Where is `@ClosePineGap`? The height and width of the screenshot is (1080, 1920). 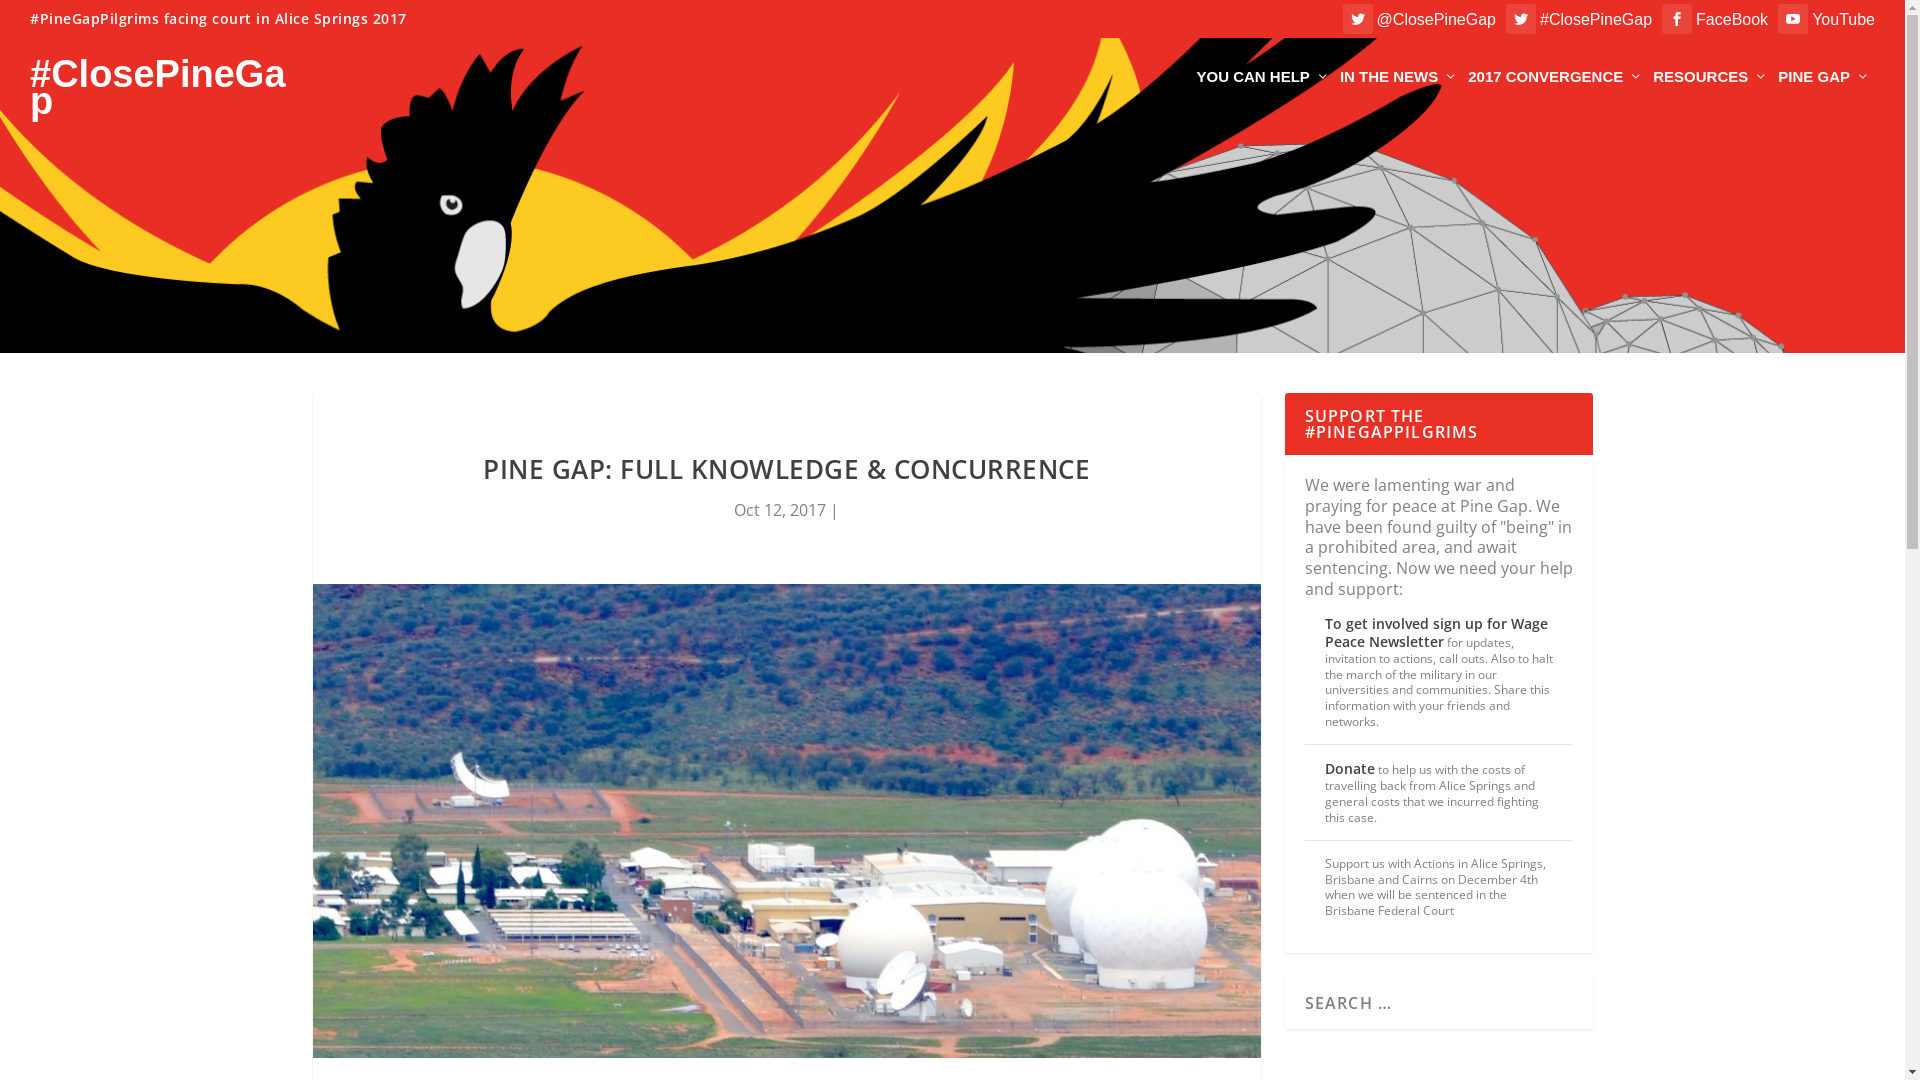
@ClosePineGap is located at coordinates (1436, 20).